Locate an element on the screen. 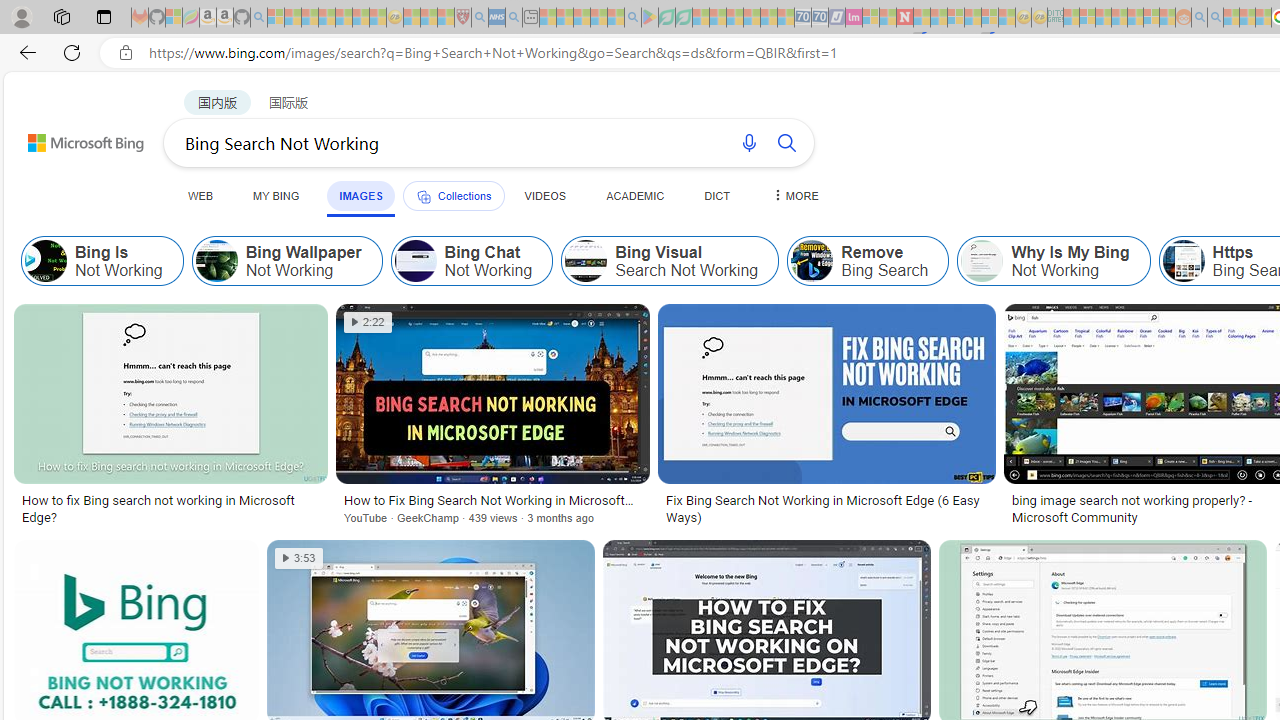 The width and height of the screenshot is (1280, 720). Bing Visual Search Not Working is located at coordinates (586, 260).